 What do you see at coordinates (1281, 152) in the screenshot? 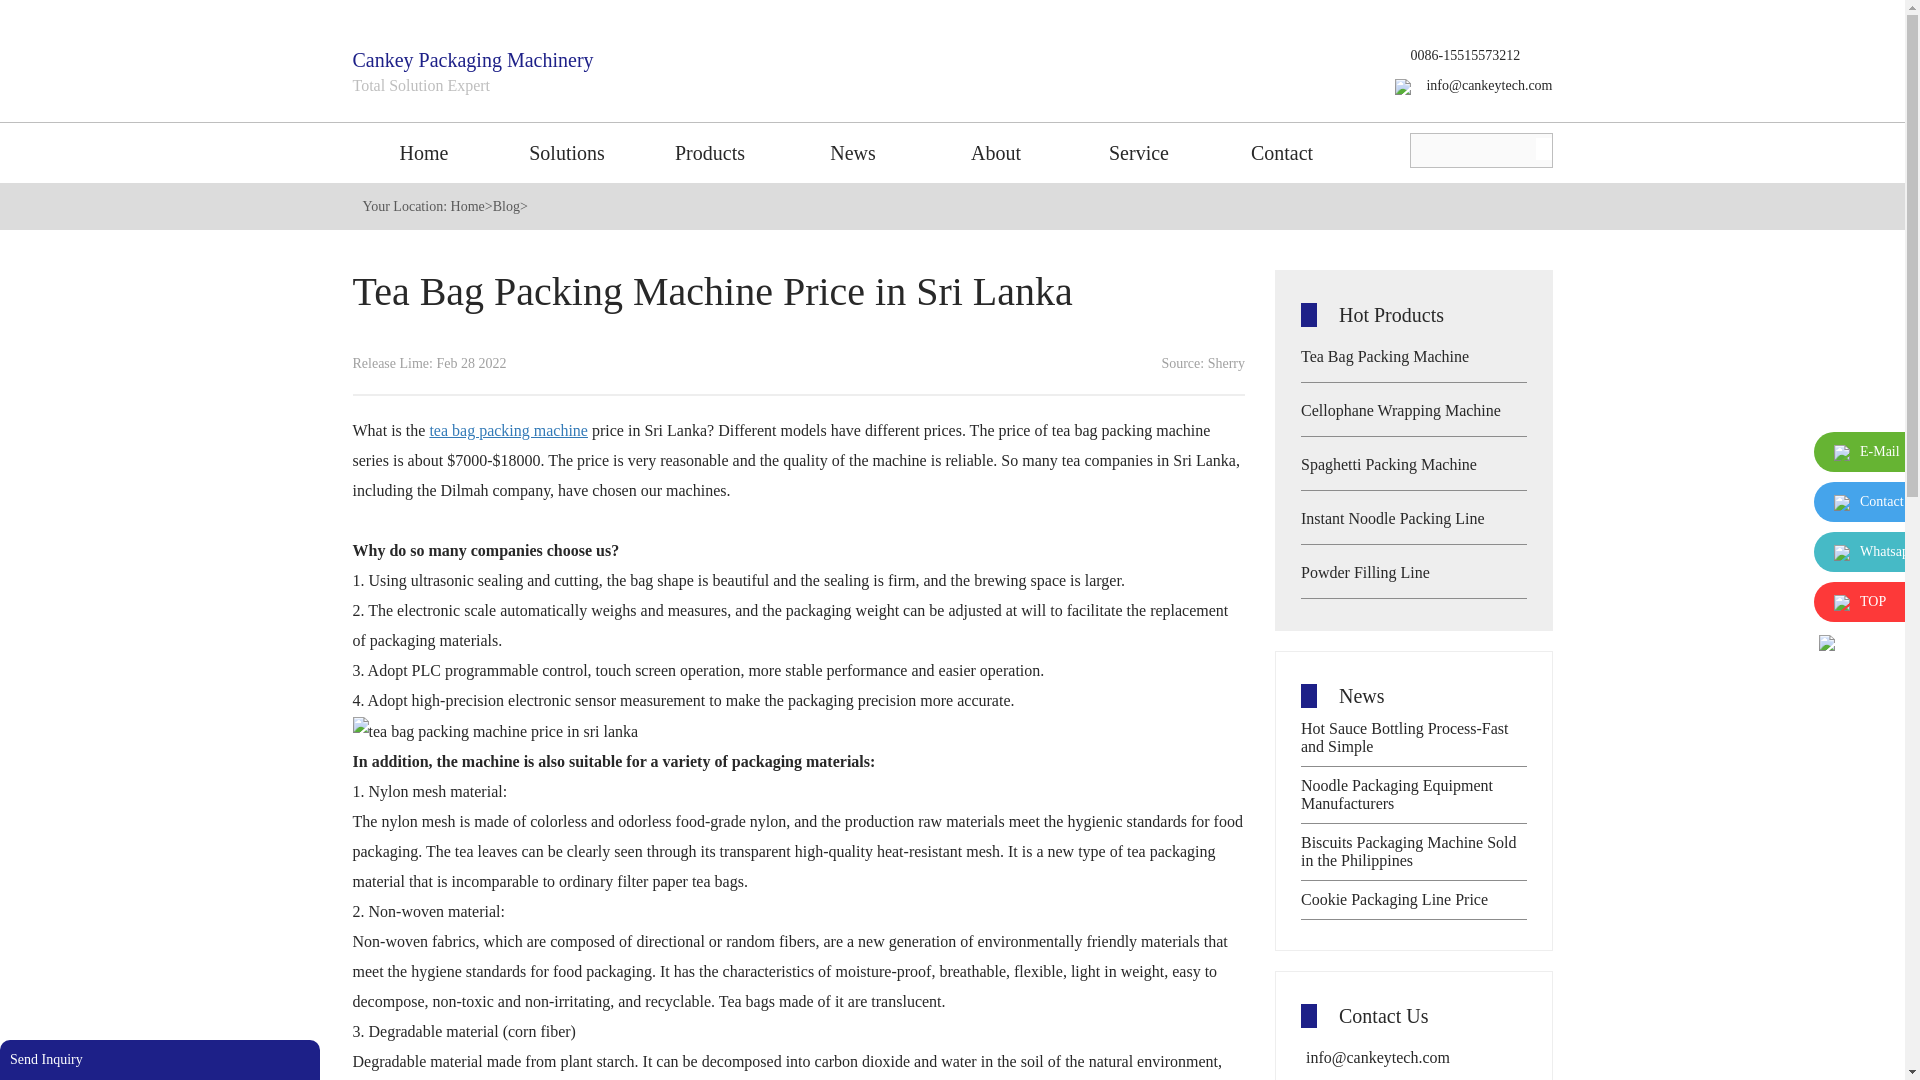
I see `Contact` at bounding box center [1281, 152].